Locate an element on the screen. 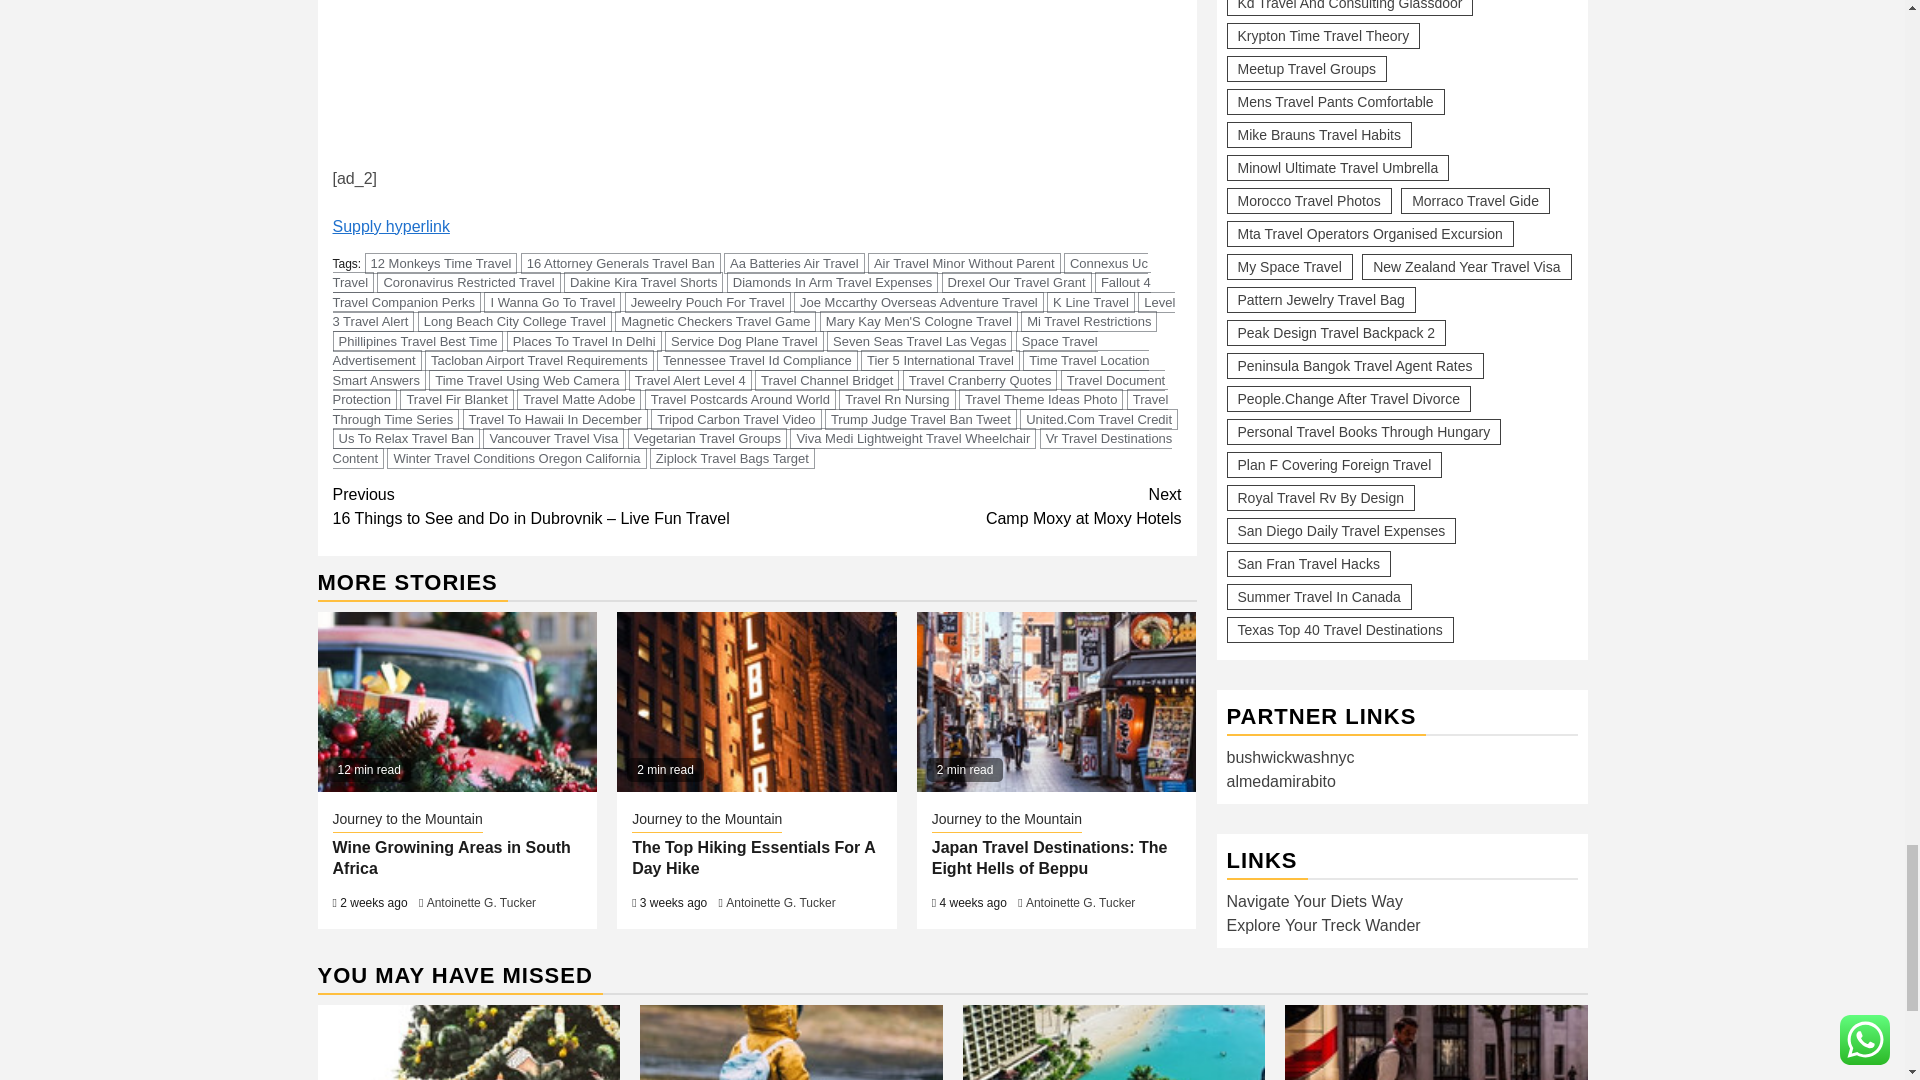 This screenshot has height=1080, width=1920. Coronavirus Restricted Travel is located at coordinates (468, 282).